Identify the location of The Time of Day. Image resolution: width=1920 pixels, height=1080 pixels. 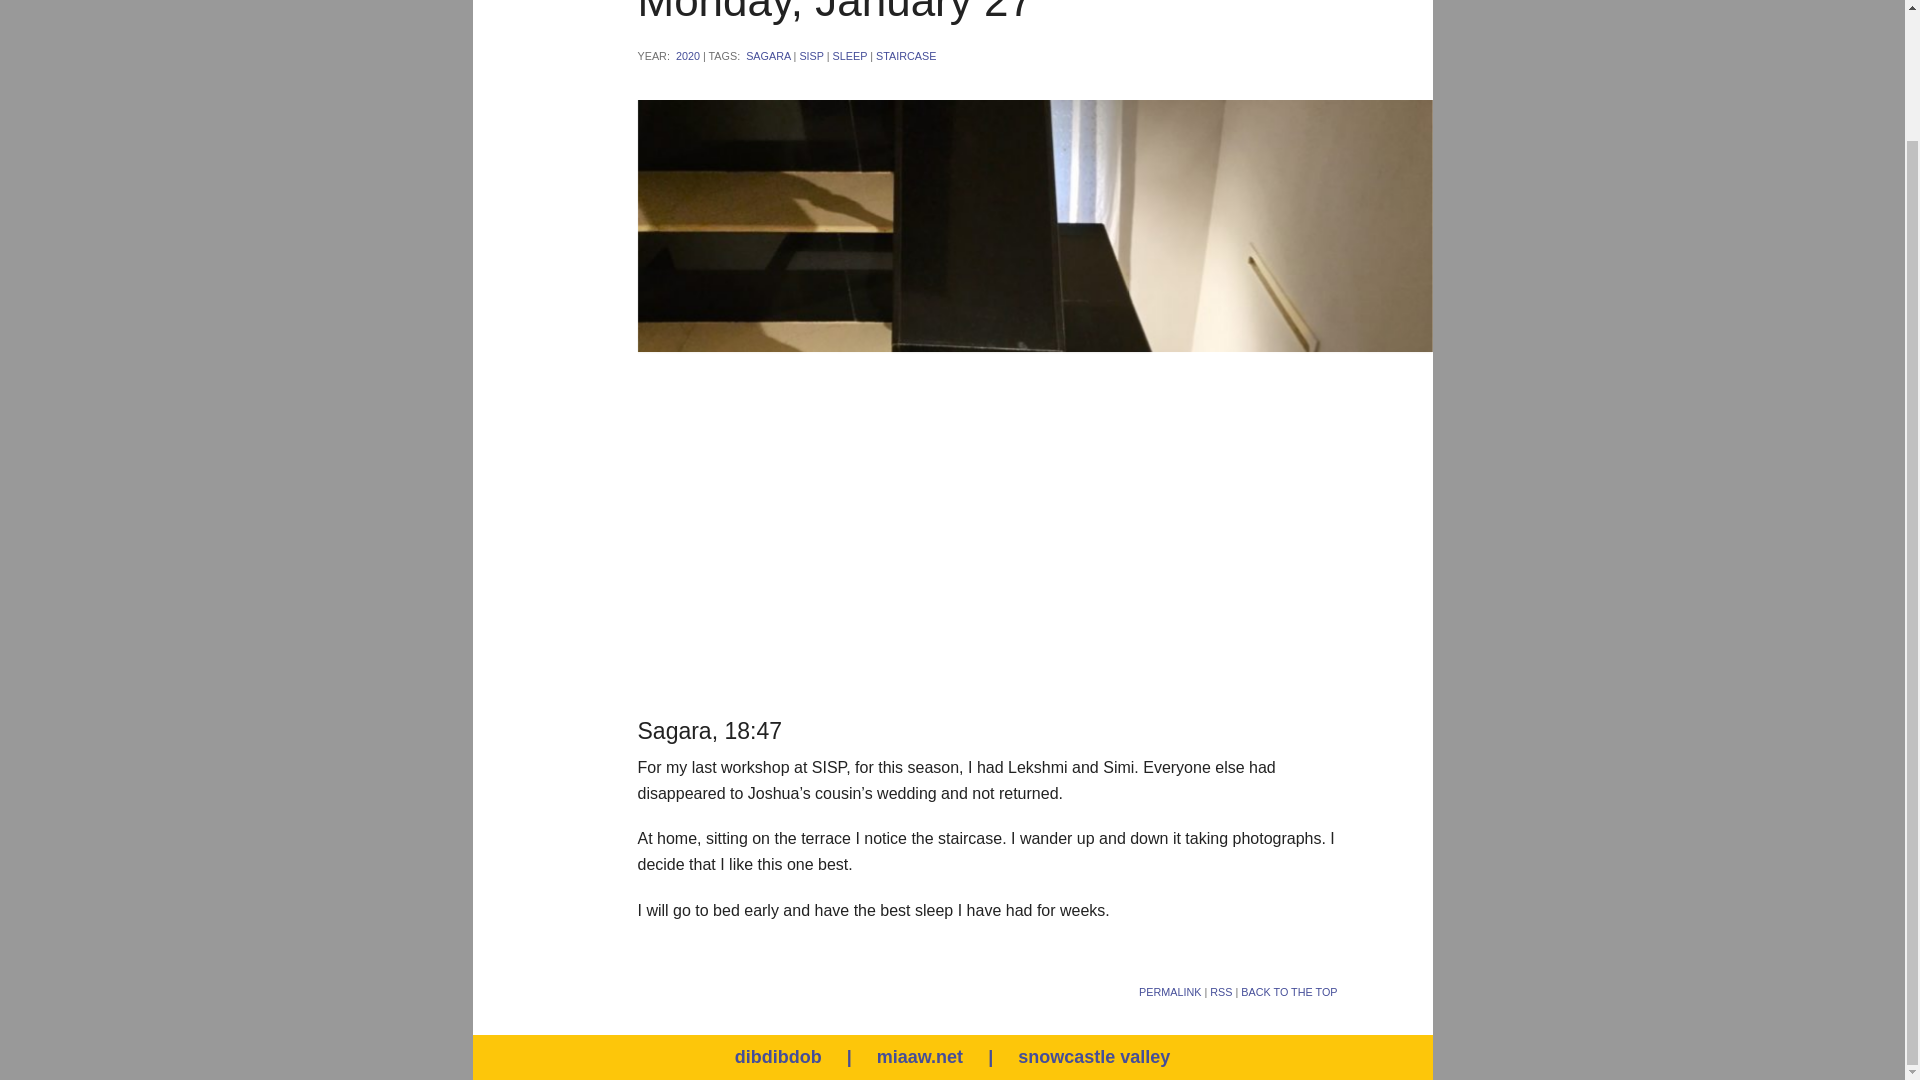
(347, 139).